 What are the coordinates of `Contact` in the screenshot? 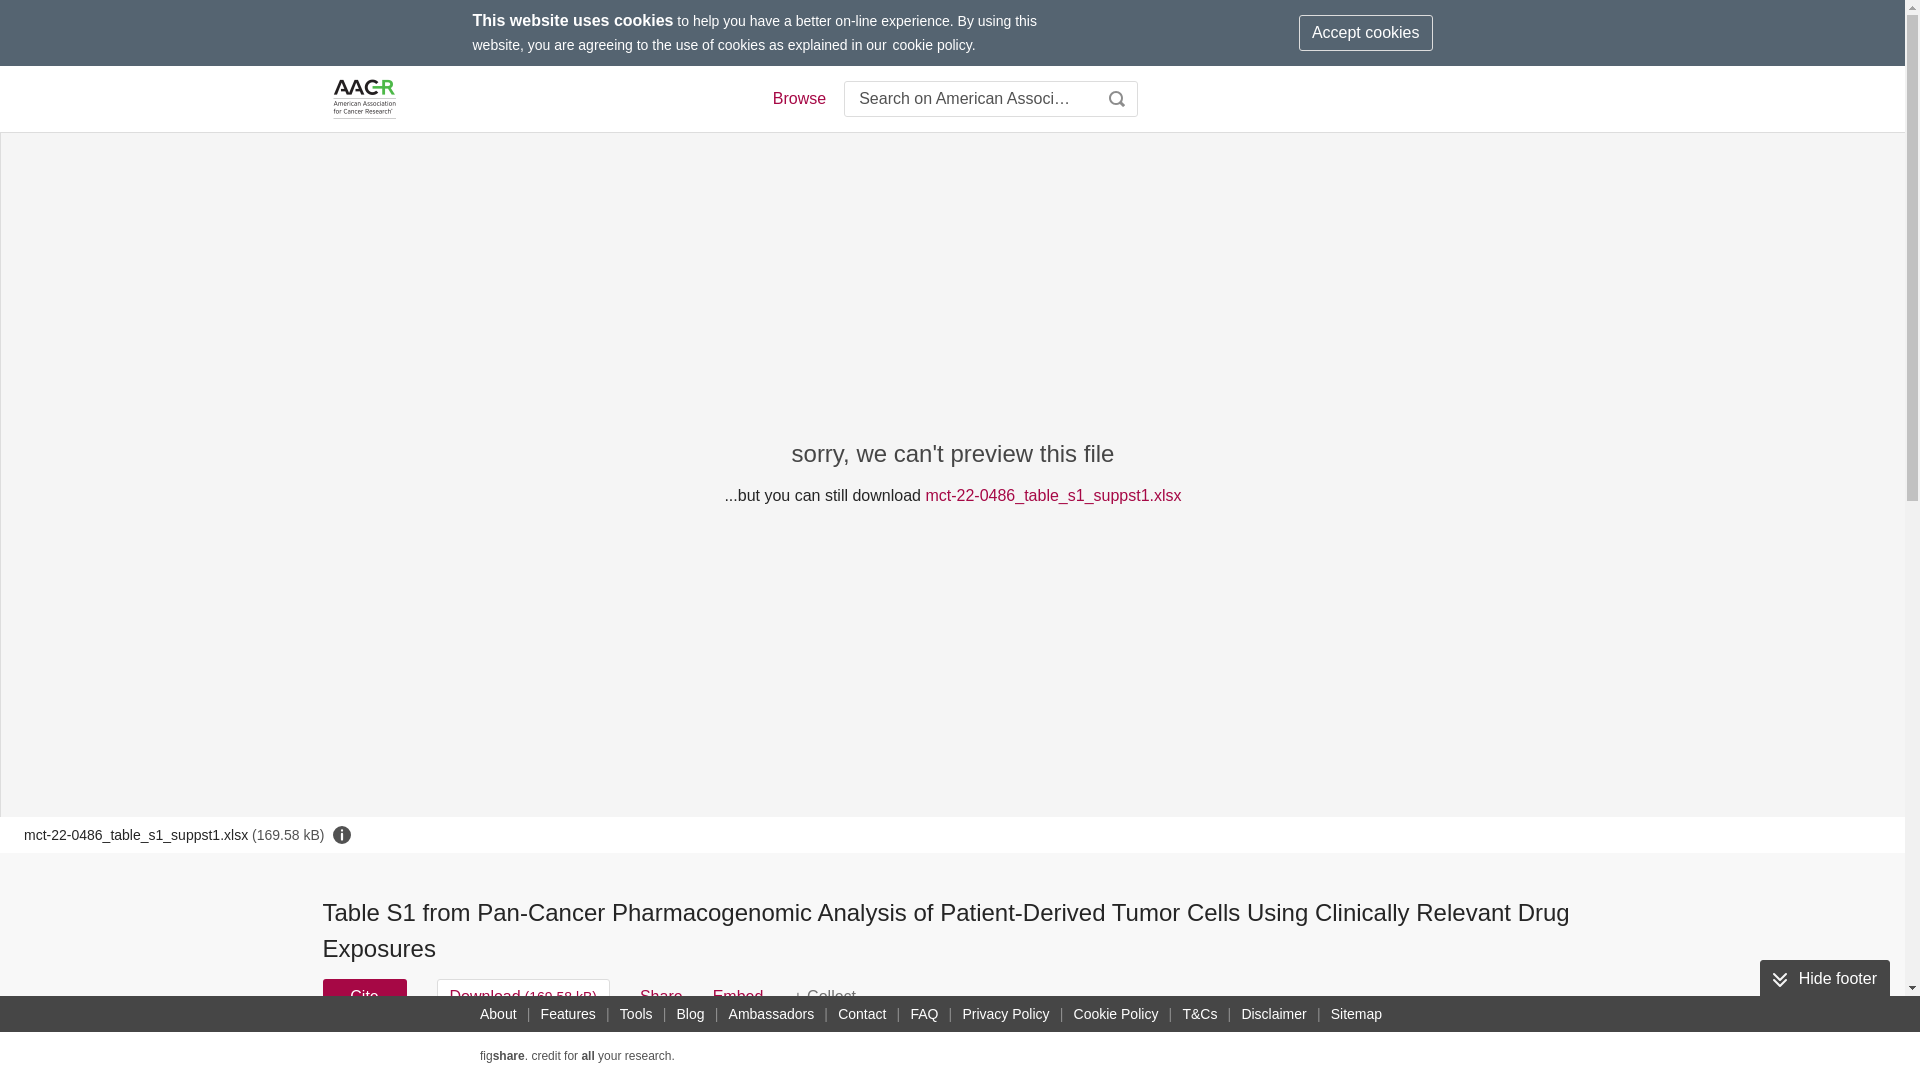 It's located at (862, 1014).